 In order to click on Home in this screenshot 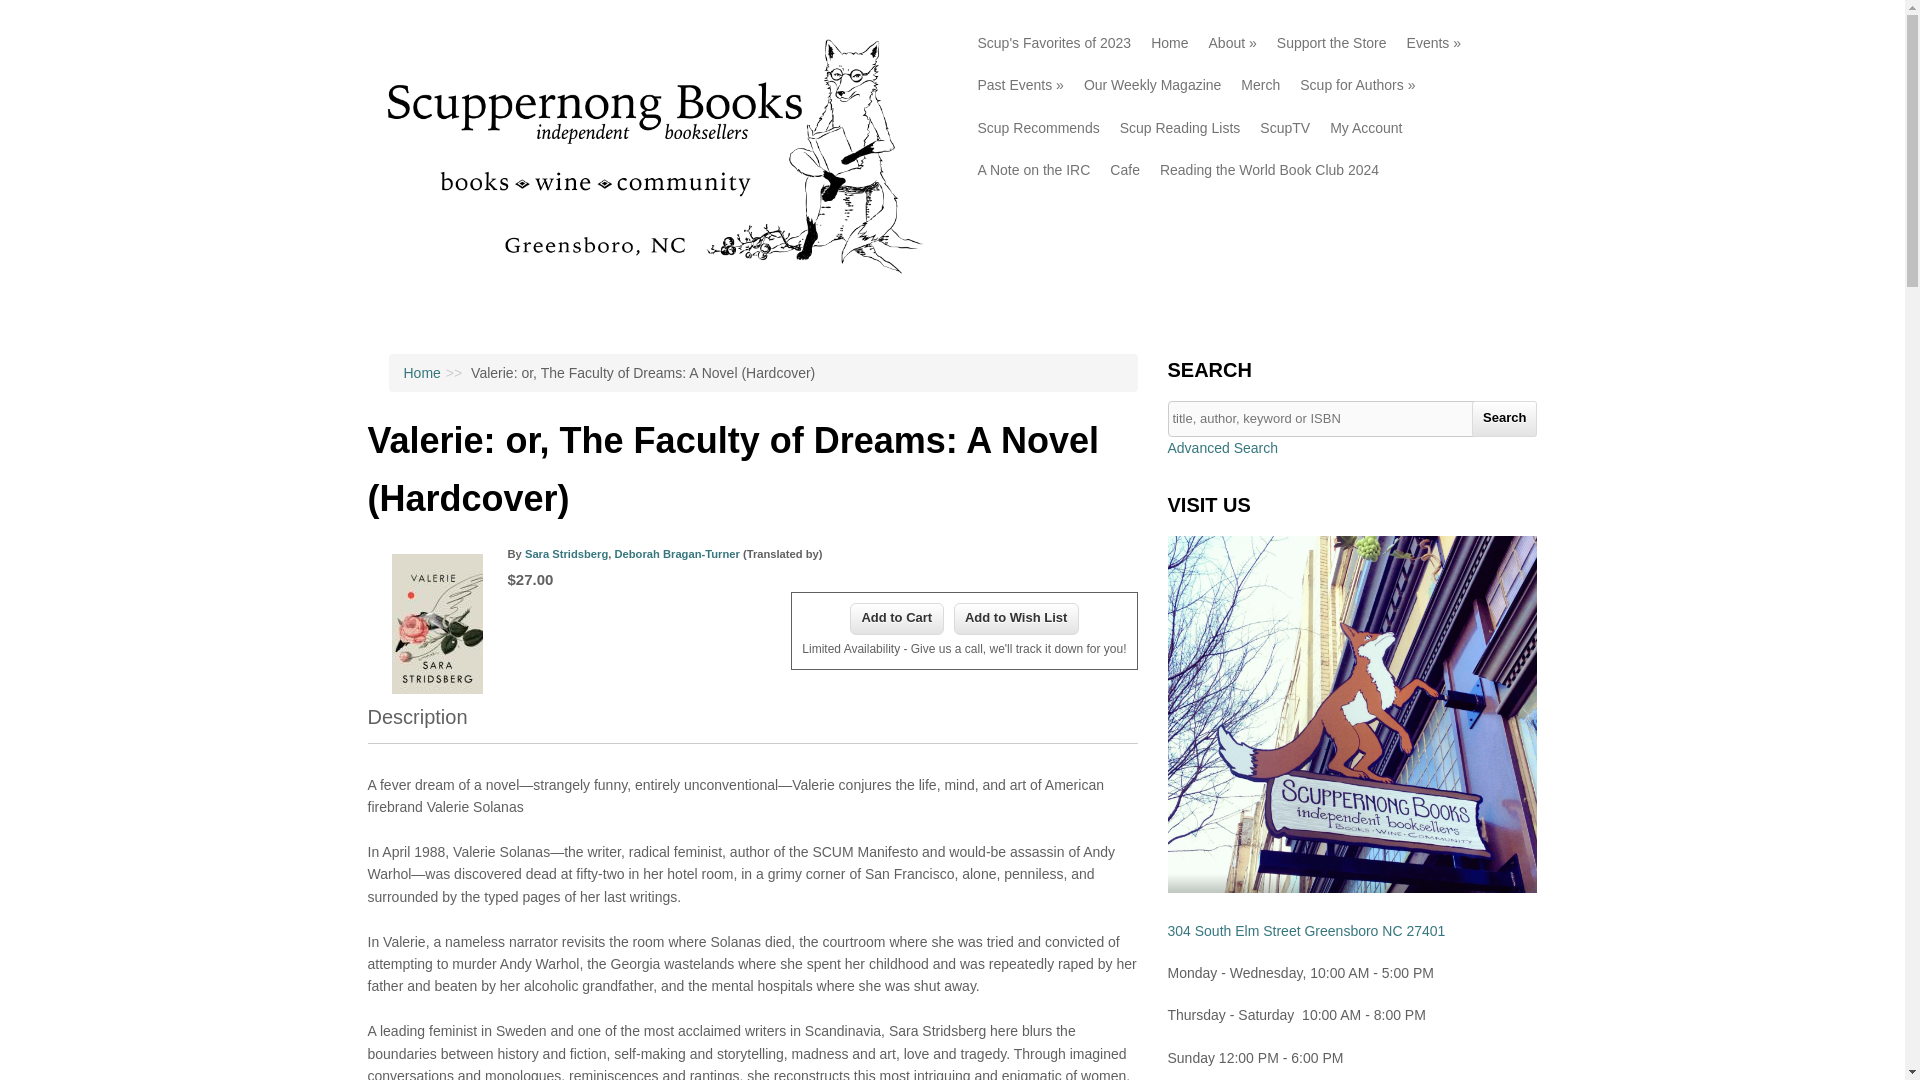, I will do `click(1169, 42)`.